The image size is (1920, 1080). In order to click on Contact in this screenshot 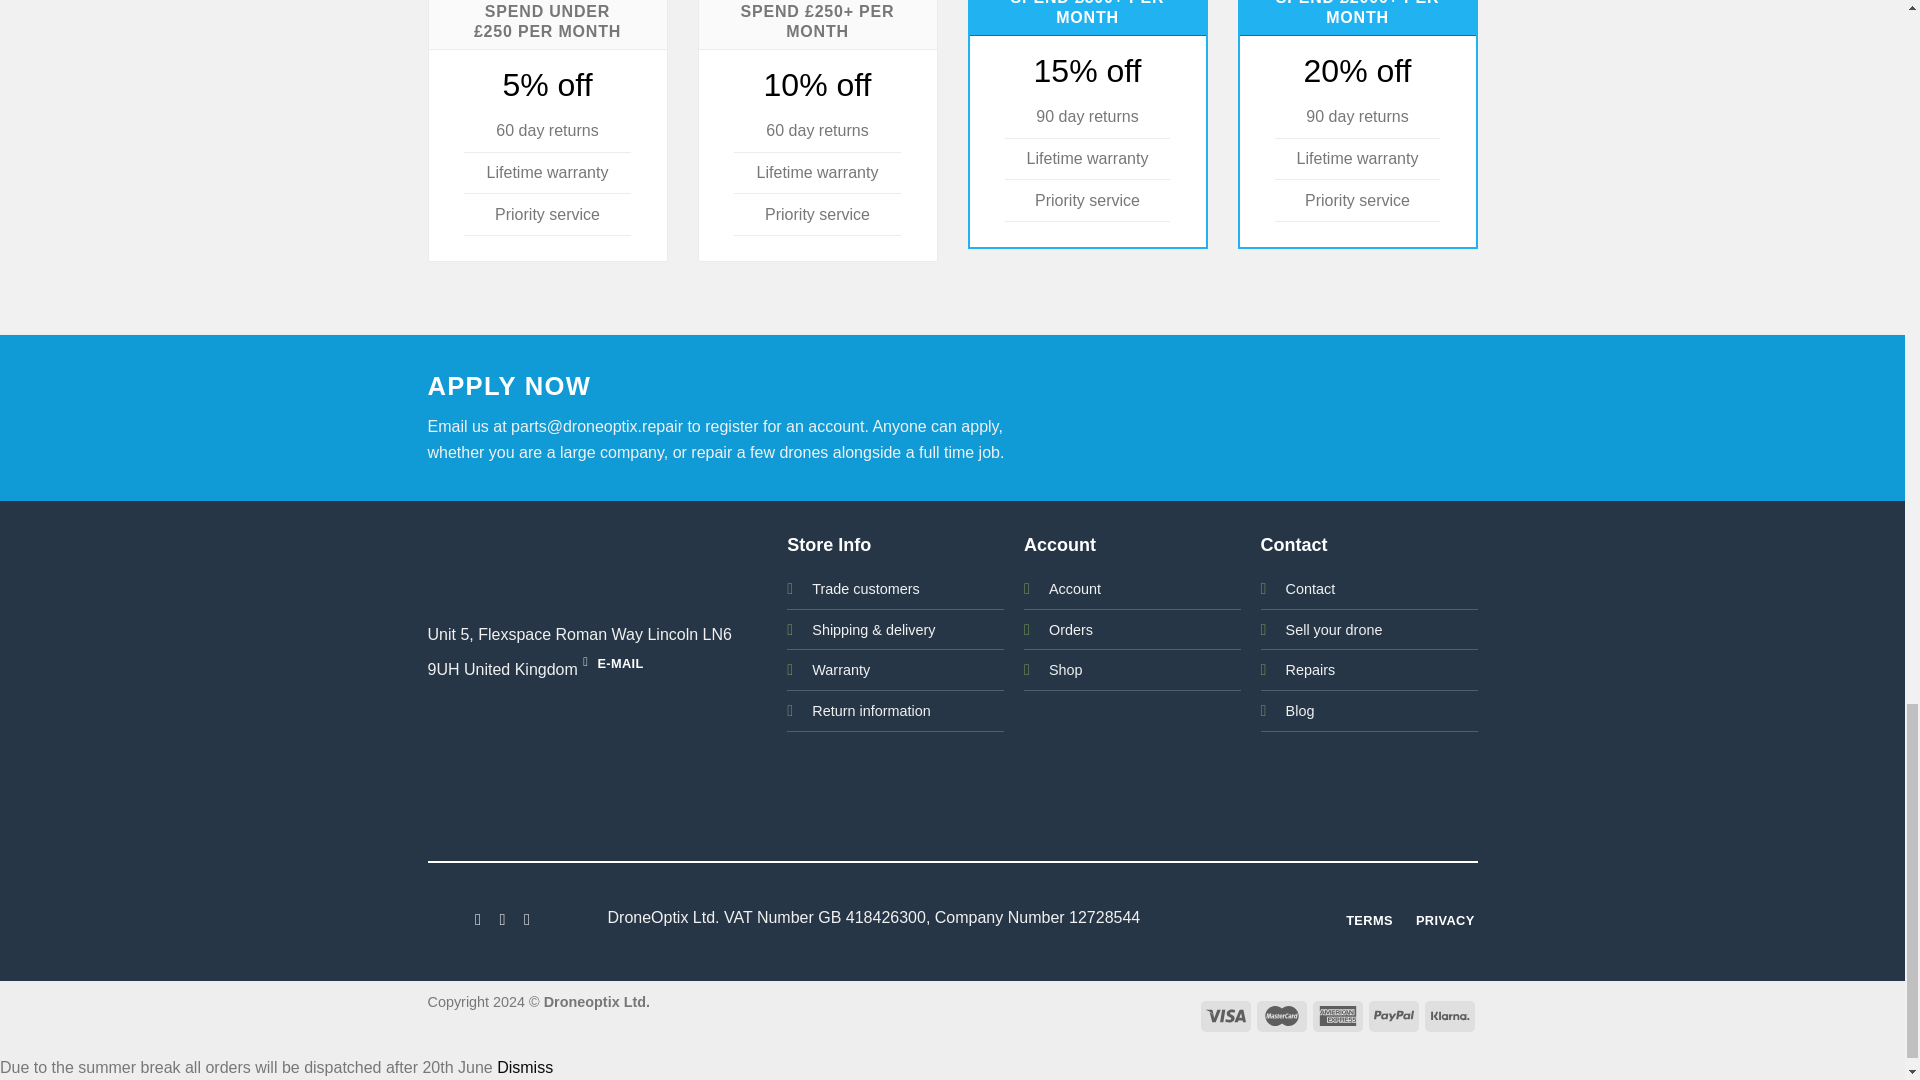, I will do `click(1311, 589)`.